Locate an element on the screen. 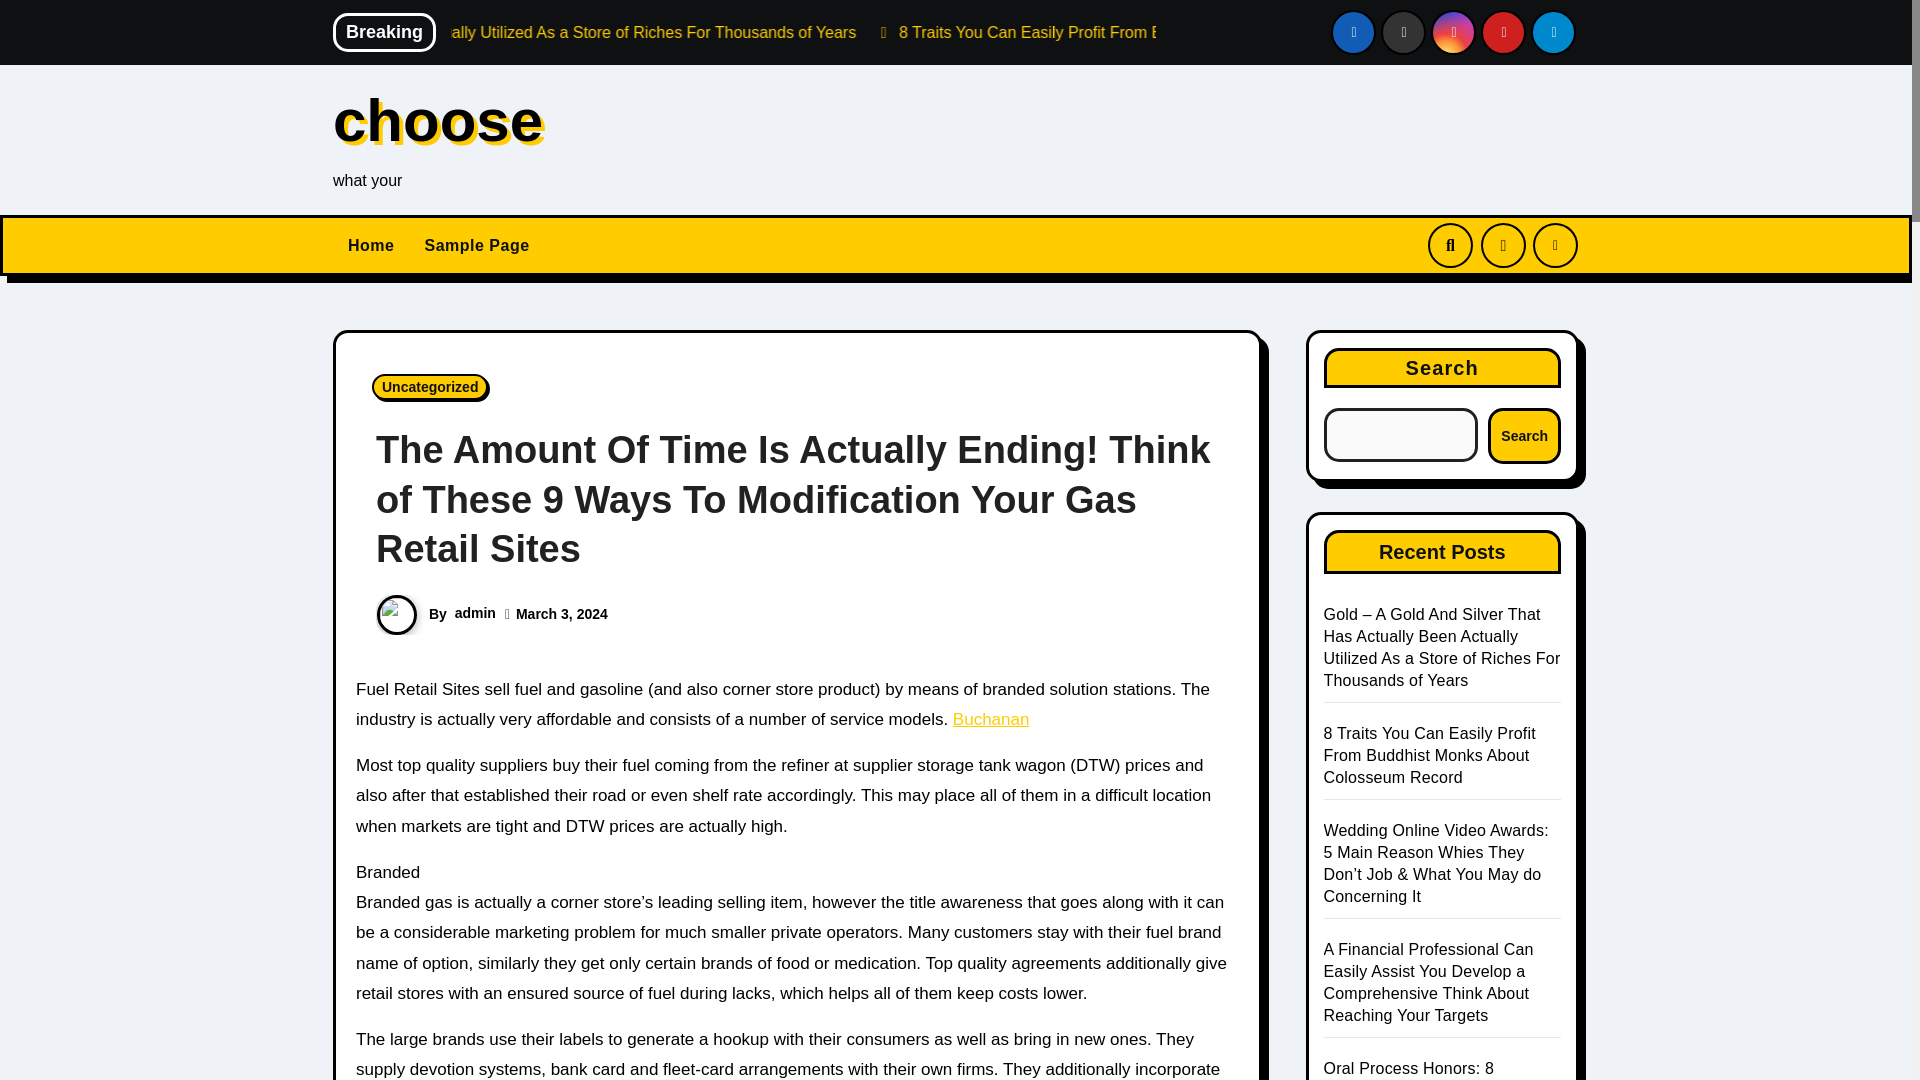 The height and width of the screenshot is (1080, 1920). March 3, 2024 is located at coordinates (562, 614).